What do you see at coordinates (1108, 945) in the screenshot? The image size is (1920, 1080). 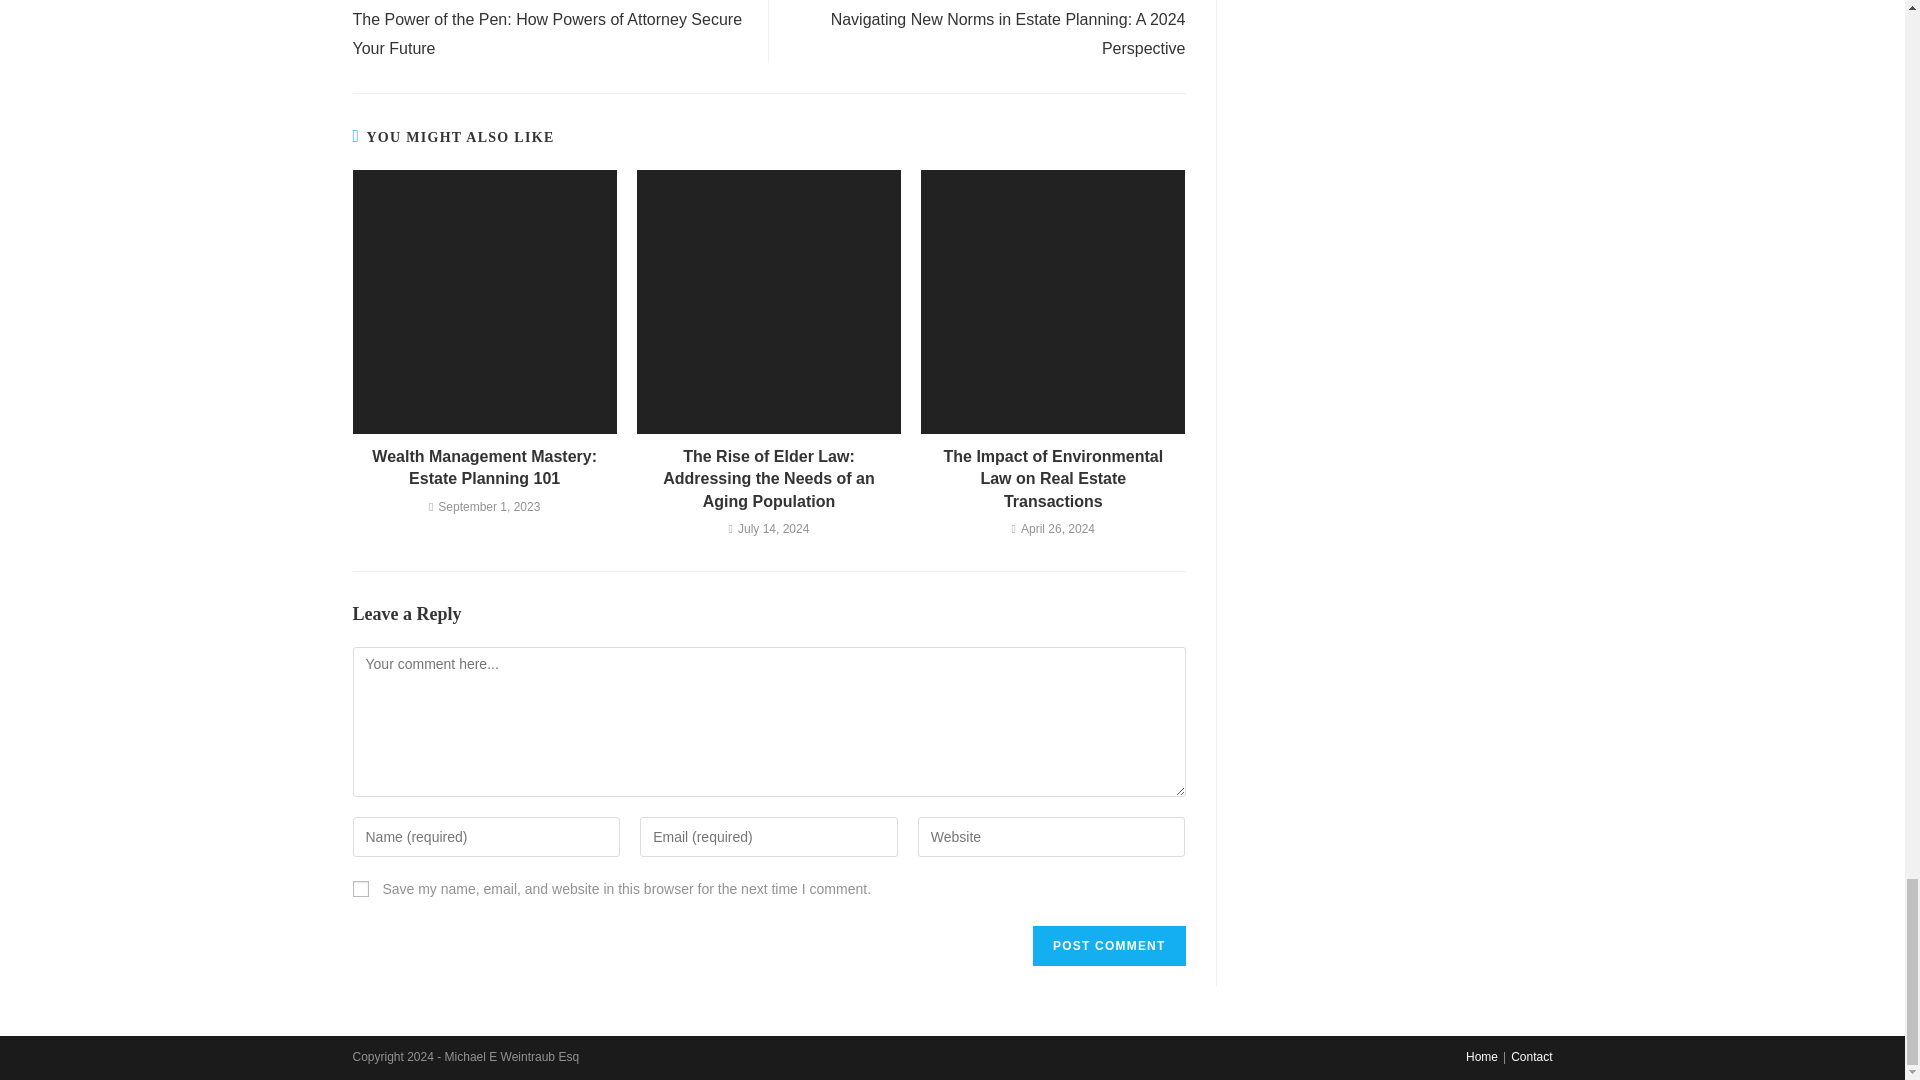 I see `Post Comment` at bounding box center [1108, 945].